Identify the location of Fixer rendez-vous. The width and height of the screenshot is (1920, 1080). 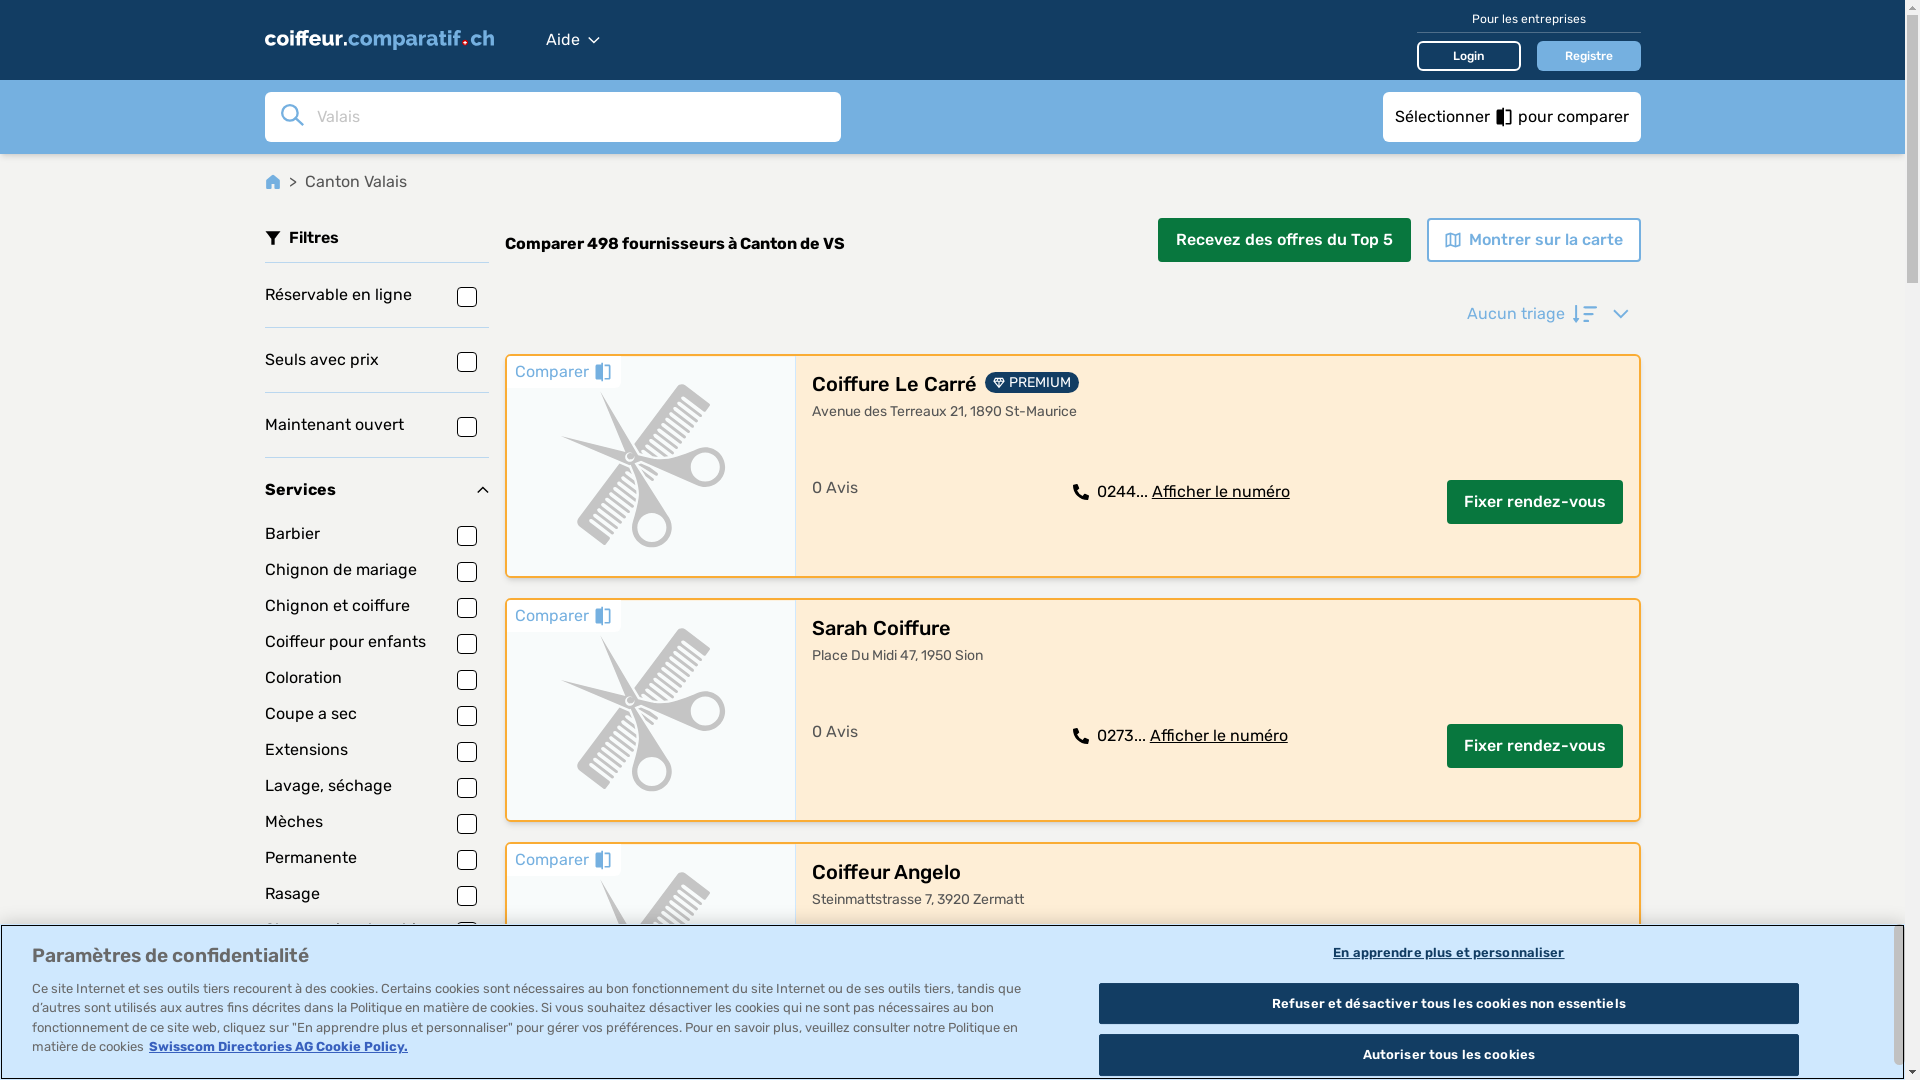
(1534, 990).